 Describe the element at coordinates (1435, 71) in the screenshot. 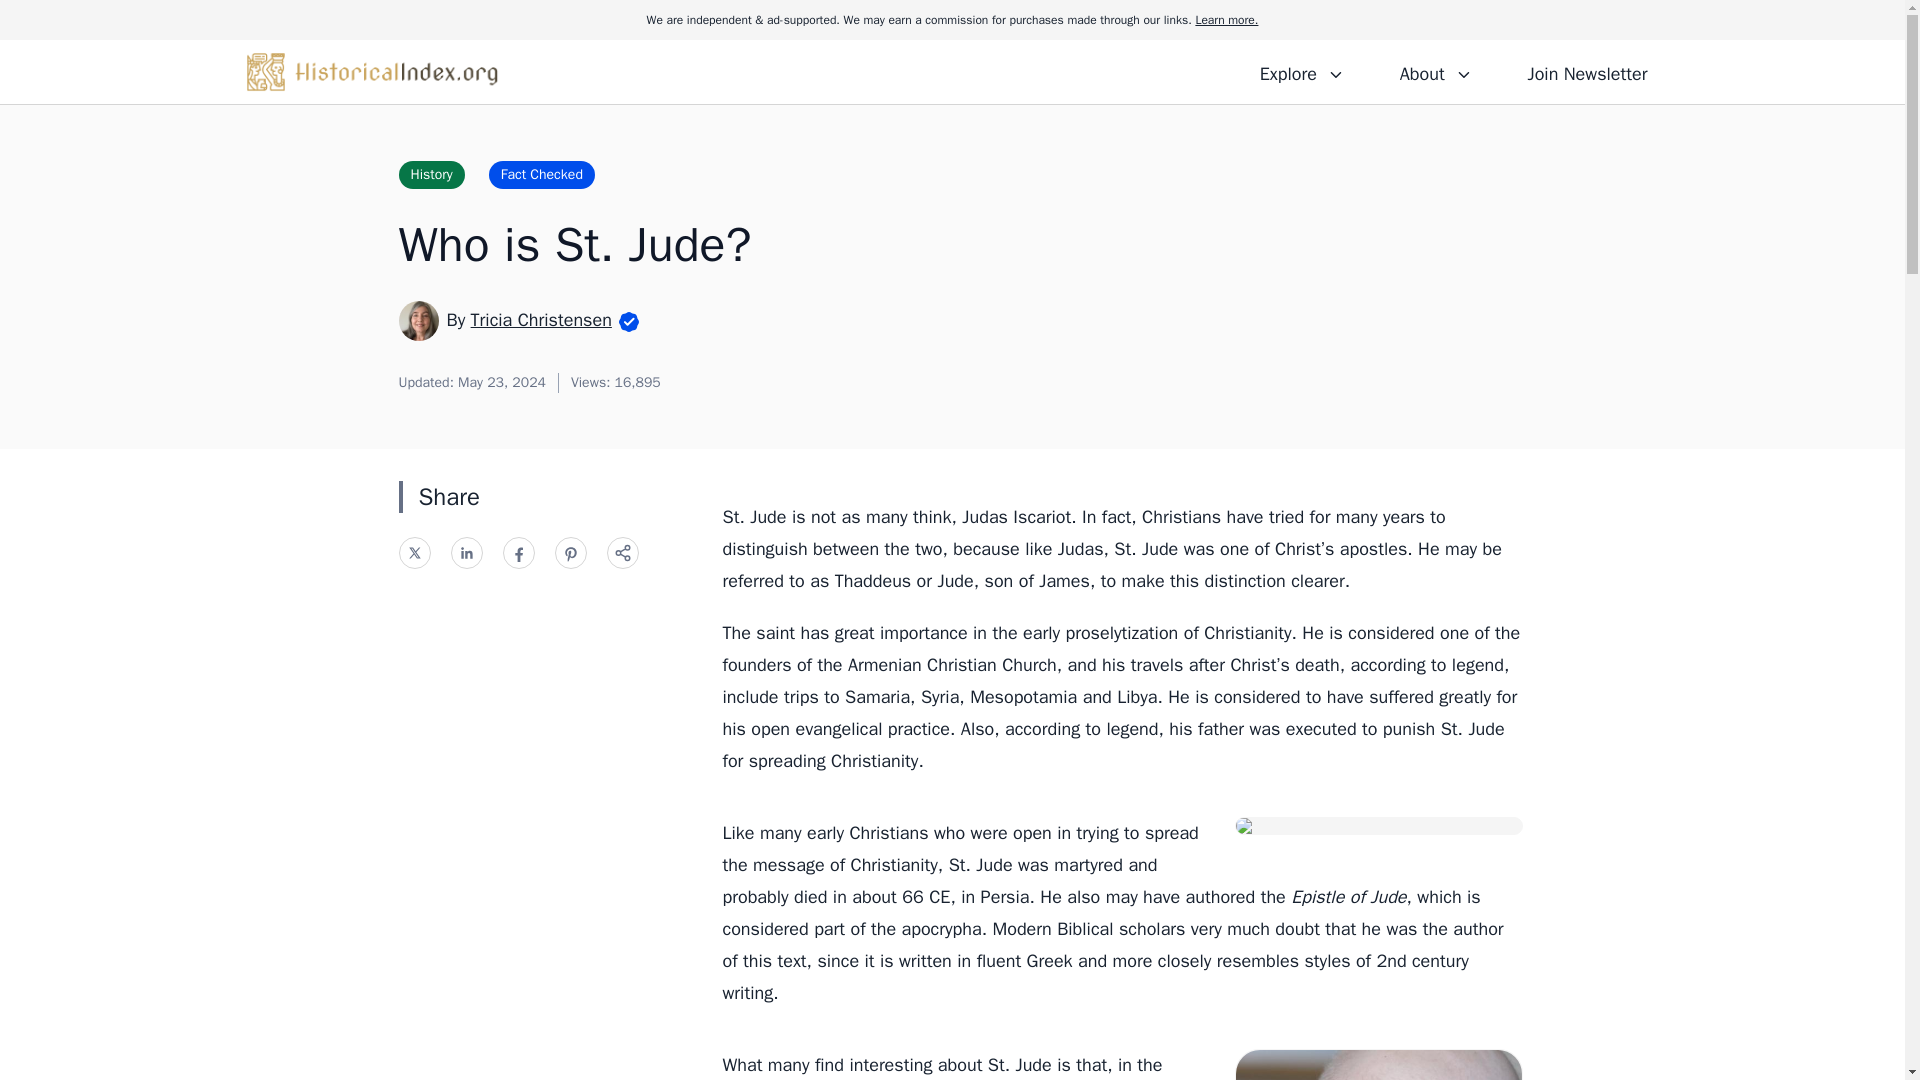

I see `About` at that location.